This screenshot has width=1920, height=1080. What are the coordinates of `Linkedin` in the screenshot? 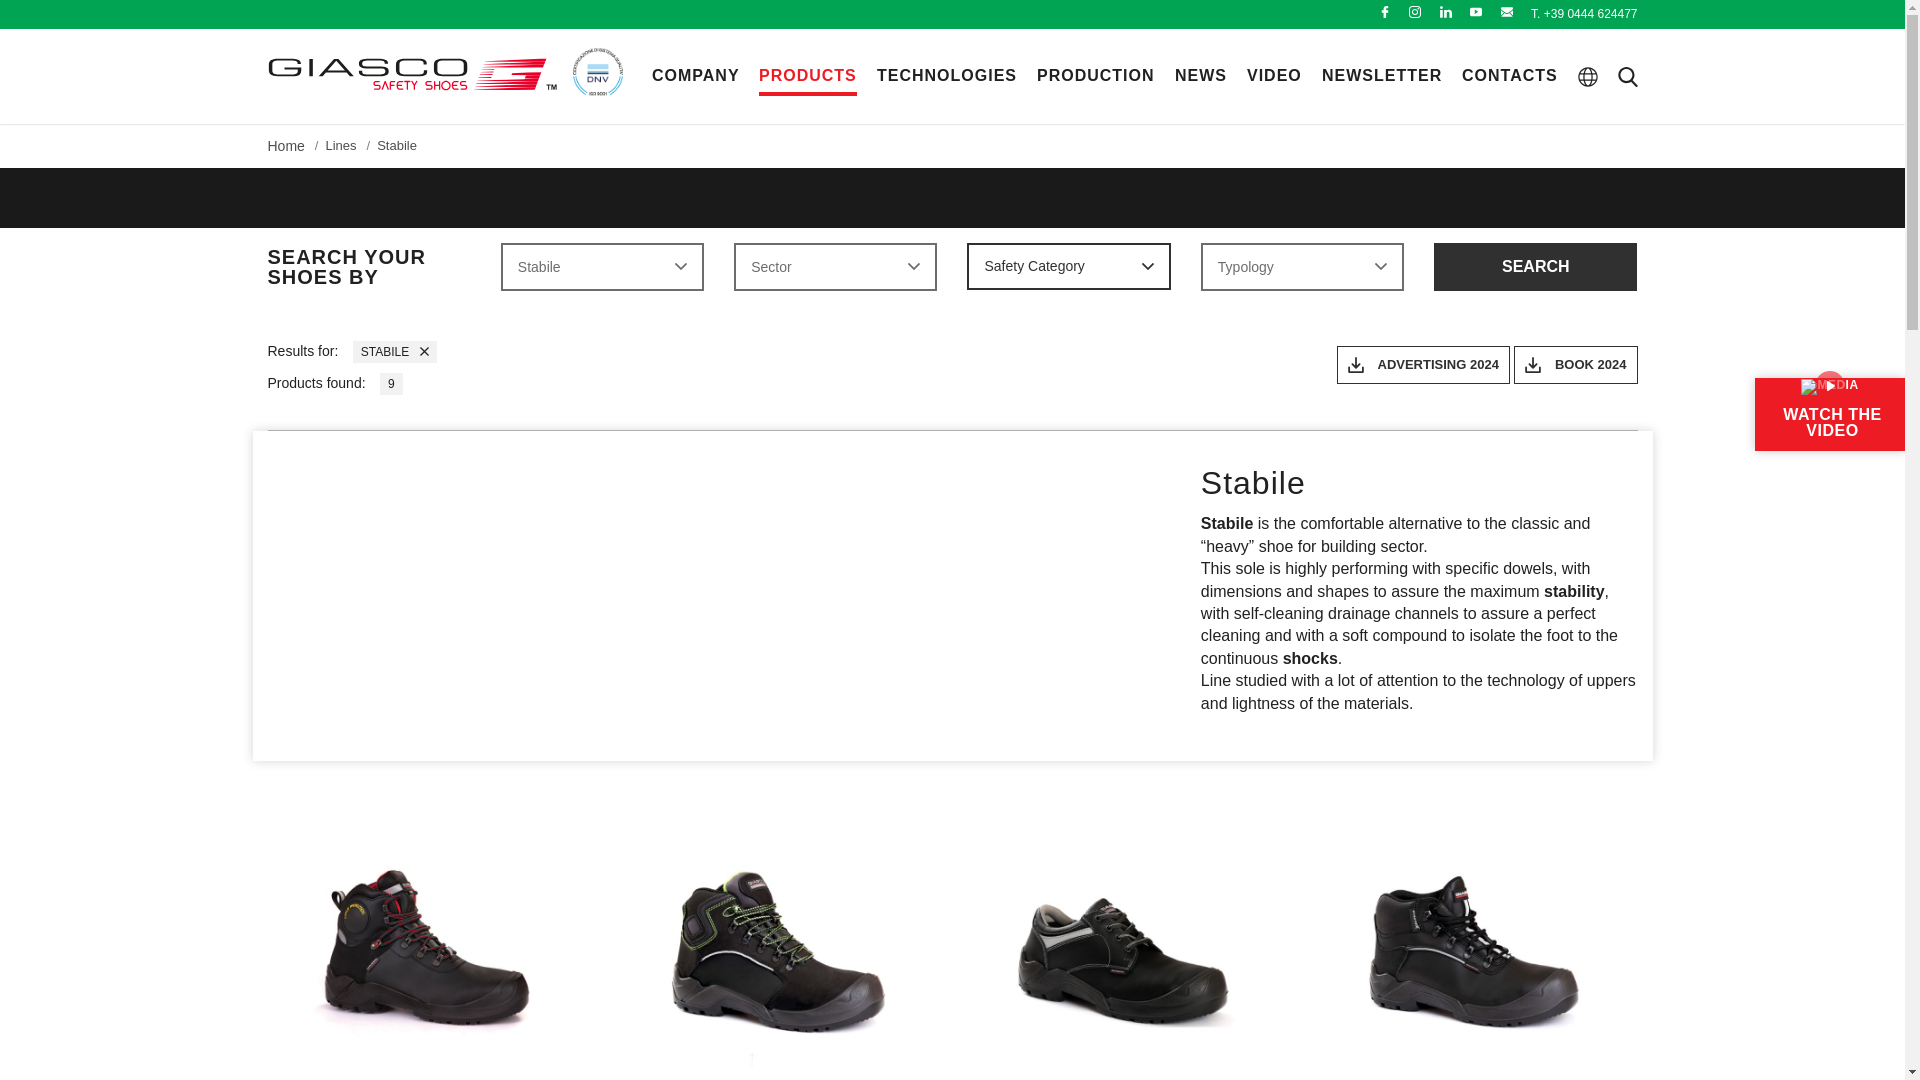 It's located at (1446, 12).